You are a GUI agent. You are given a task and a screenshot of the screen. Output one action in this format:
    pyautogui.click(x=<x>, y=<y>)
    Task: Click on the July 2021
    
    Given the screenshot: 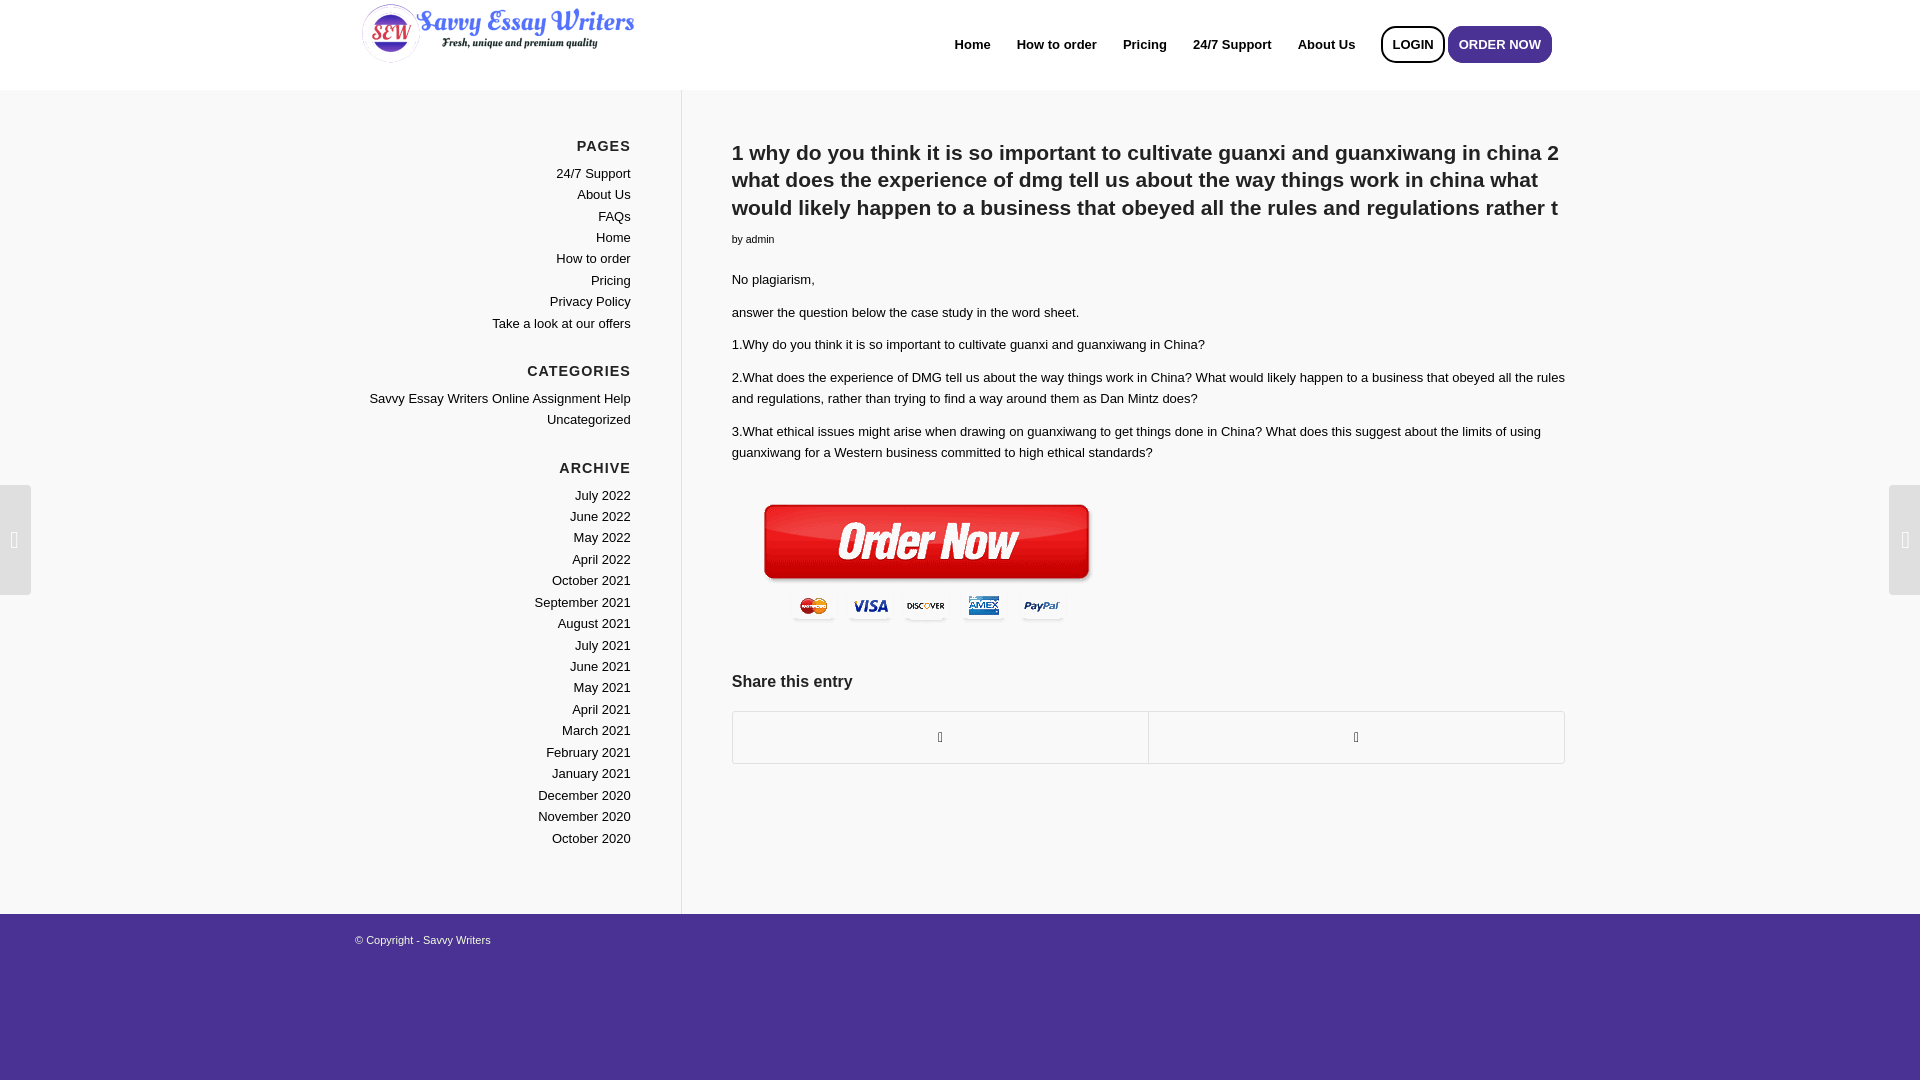 What is the action you would take?
    pyautogui.click(x=602, y=646)
    